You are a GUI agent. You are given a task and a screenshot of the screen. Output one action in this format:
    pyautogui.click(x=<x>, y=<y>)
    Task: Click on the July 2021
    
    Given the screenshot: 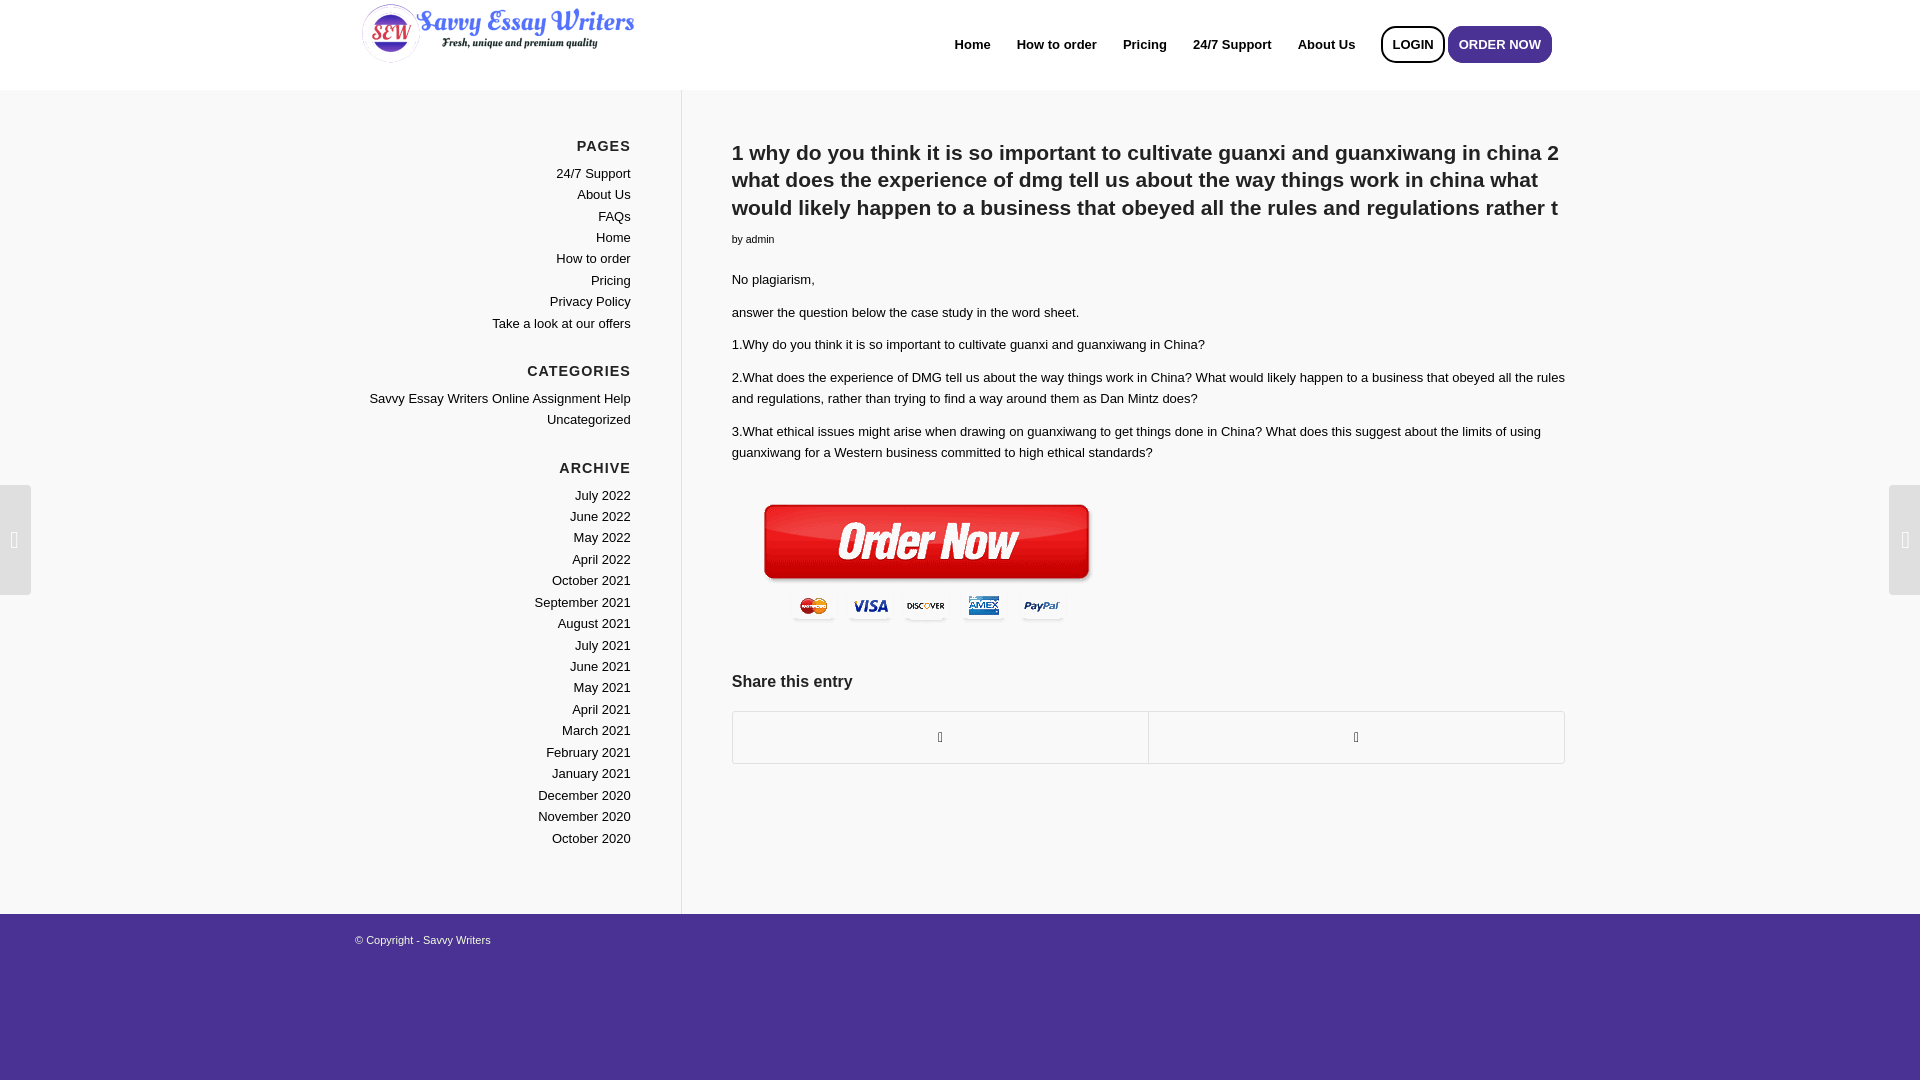 What is the action you would take?
    pyautogui.click(x=602, y=646)
    